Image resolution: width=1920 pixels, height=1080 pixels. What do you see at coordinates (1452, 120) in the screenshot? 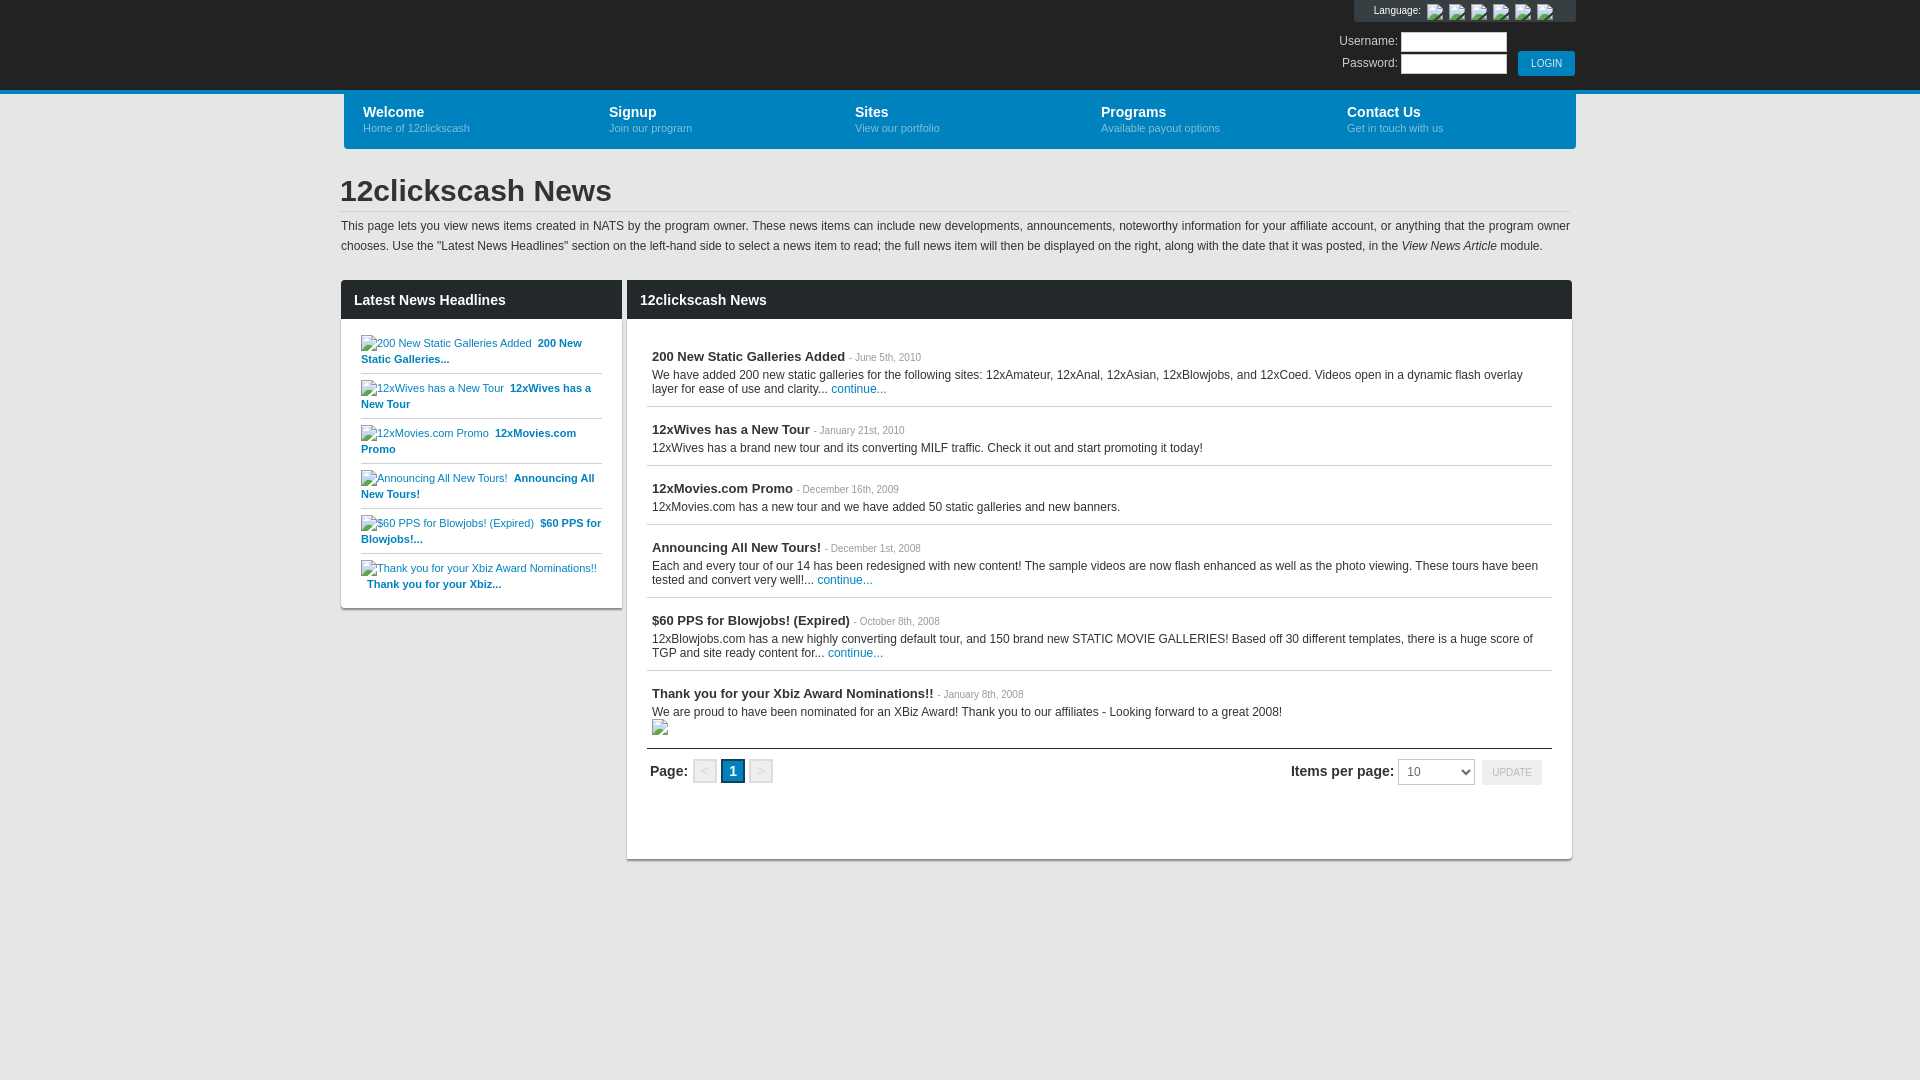
I see `Contact Us
Get in touch with us` at bounding box center [1452, 120].